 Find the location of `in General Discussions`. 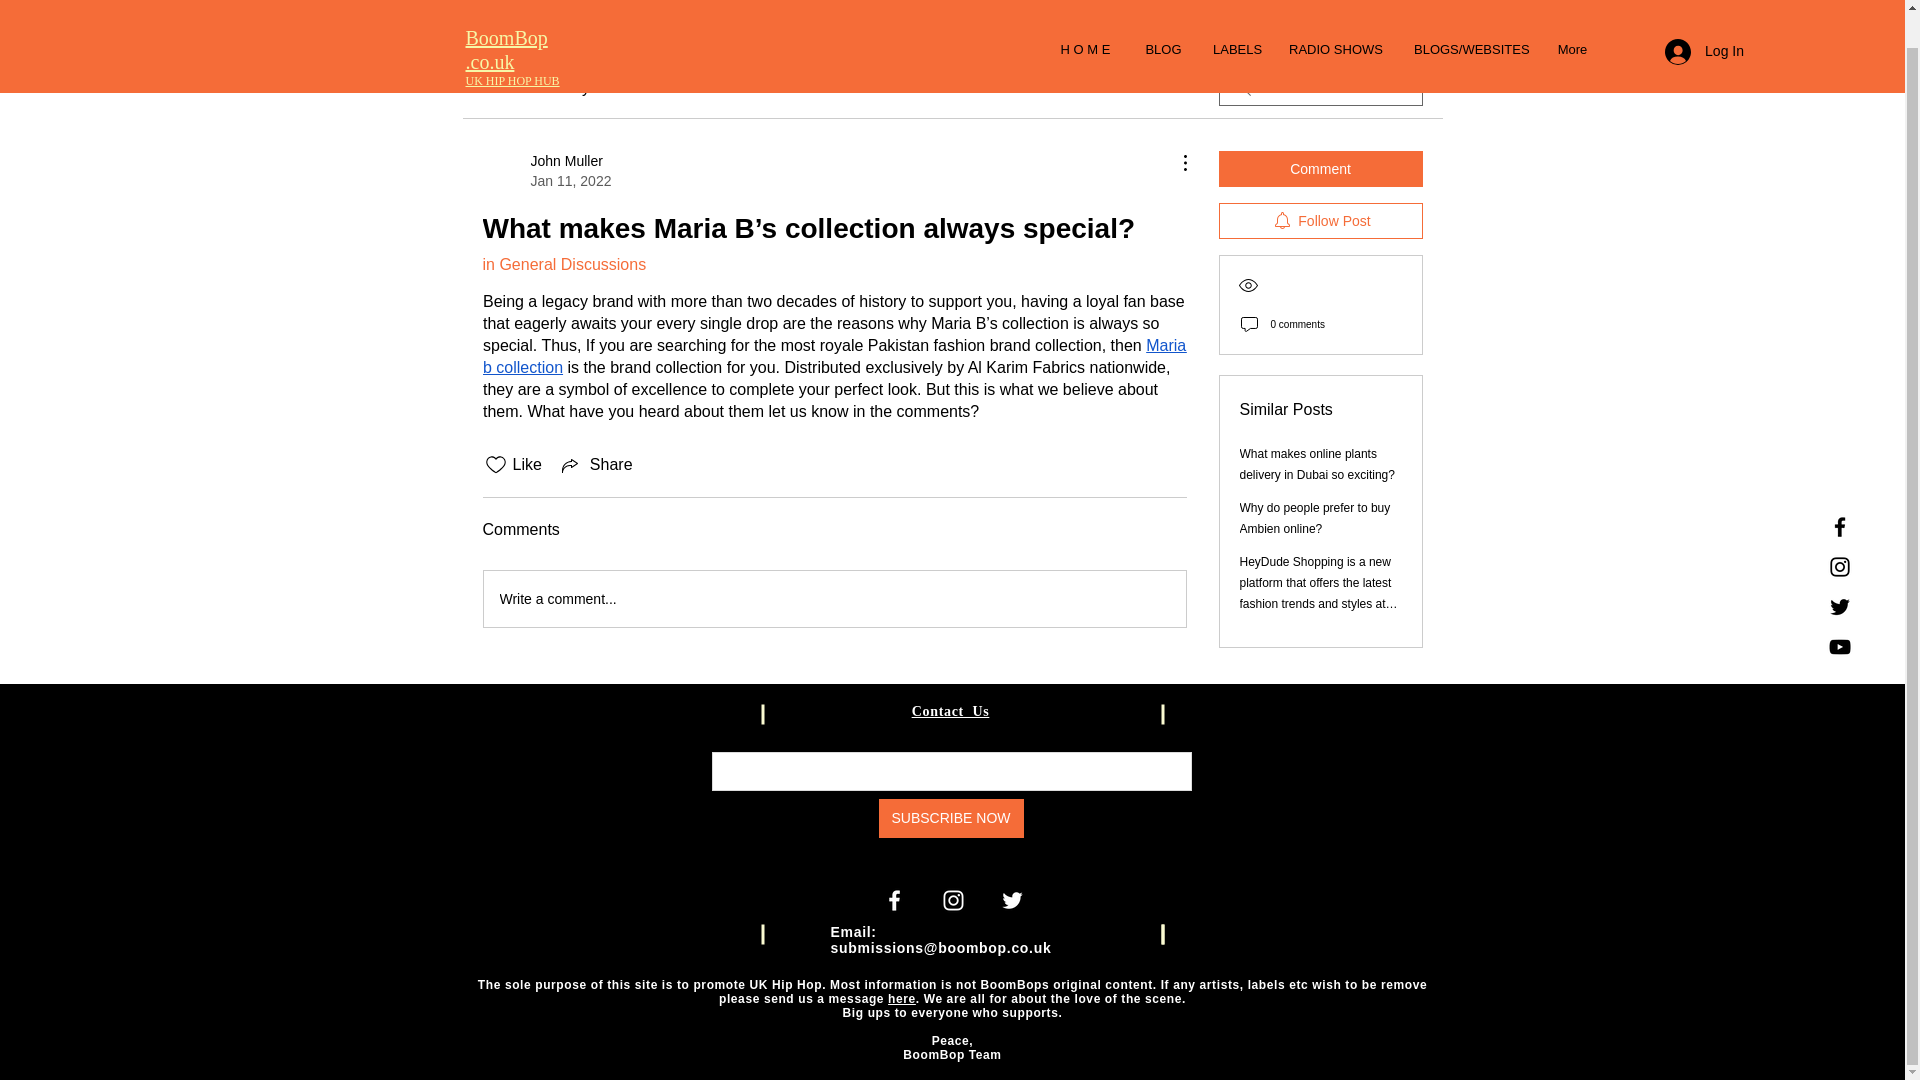

in General Discussions is located at coordinates (563, 264).